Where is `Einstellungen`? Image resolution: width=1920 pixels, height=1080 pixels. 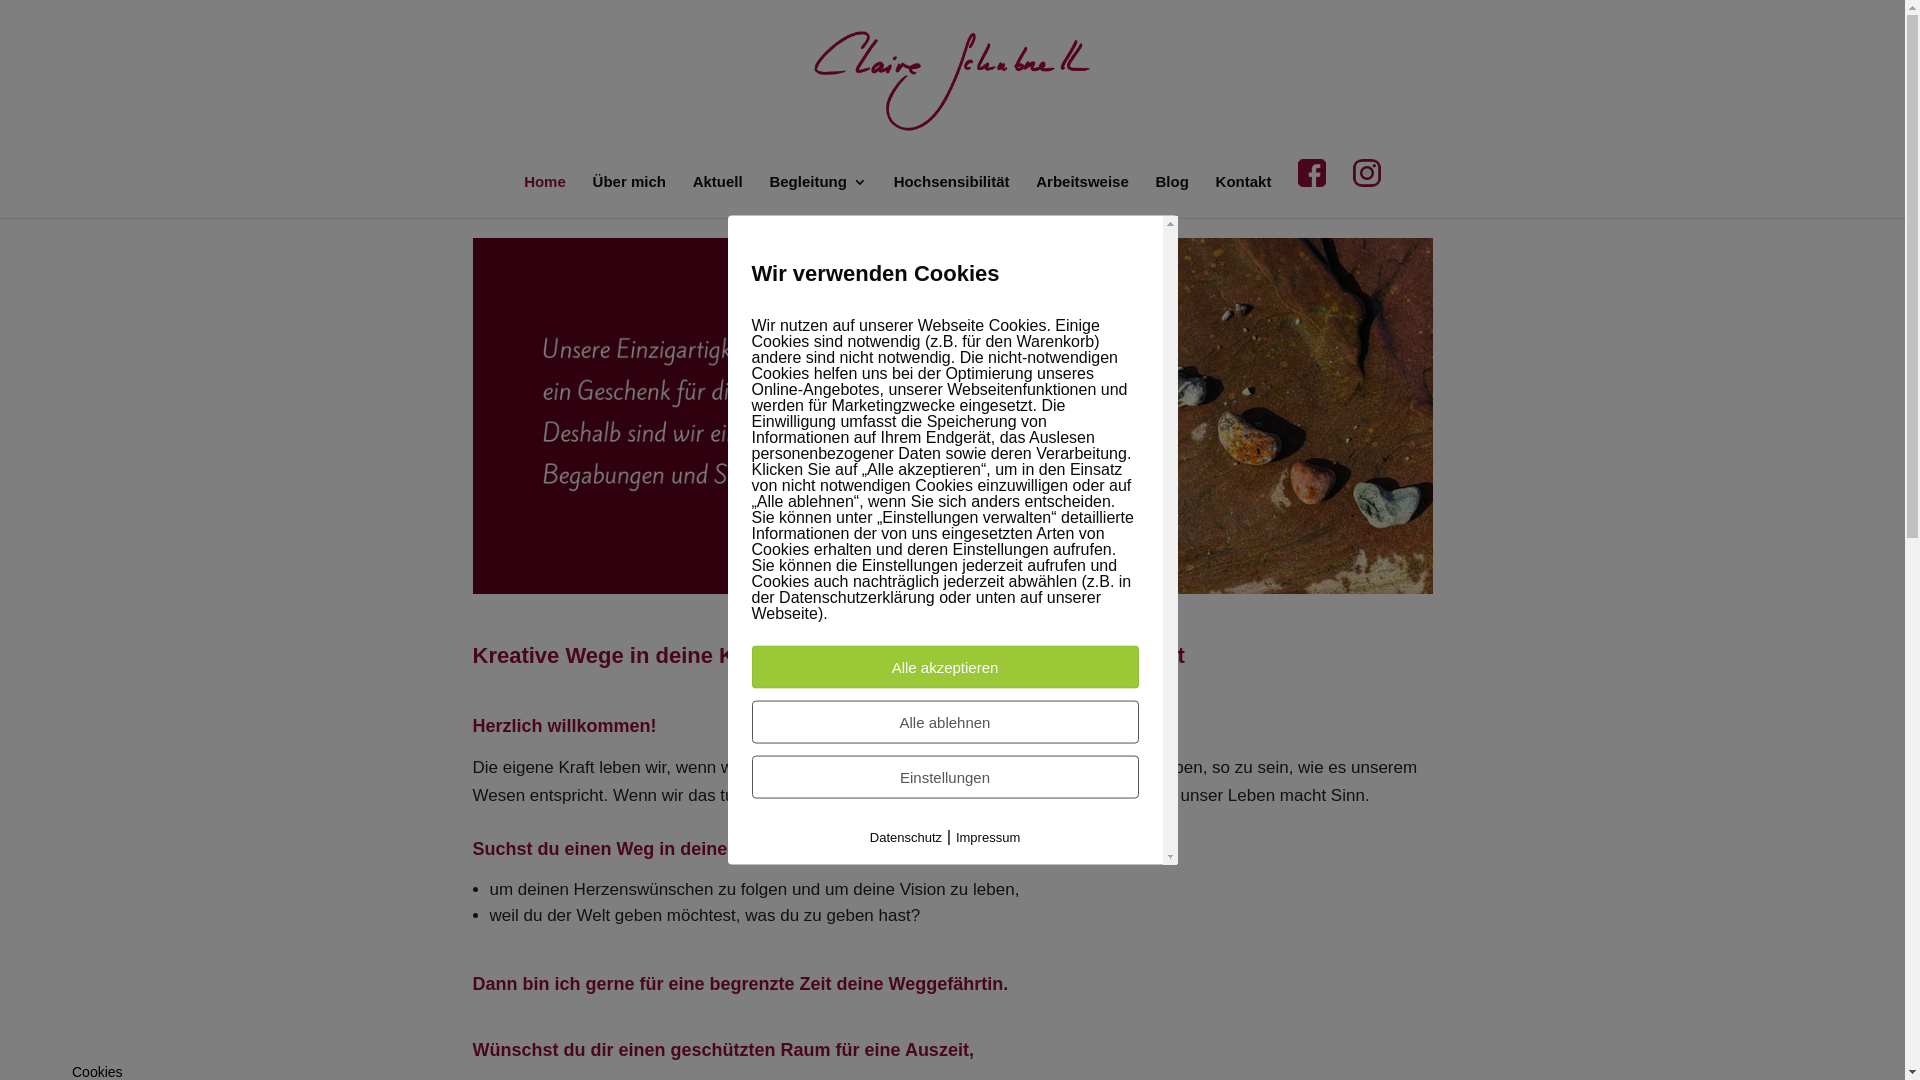
Einstellungen is located at coordinates (946, 778).